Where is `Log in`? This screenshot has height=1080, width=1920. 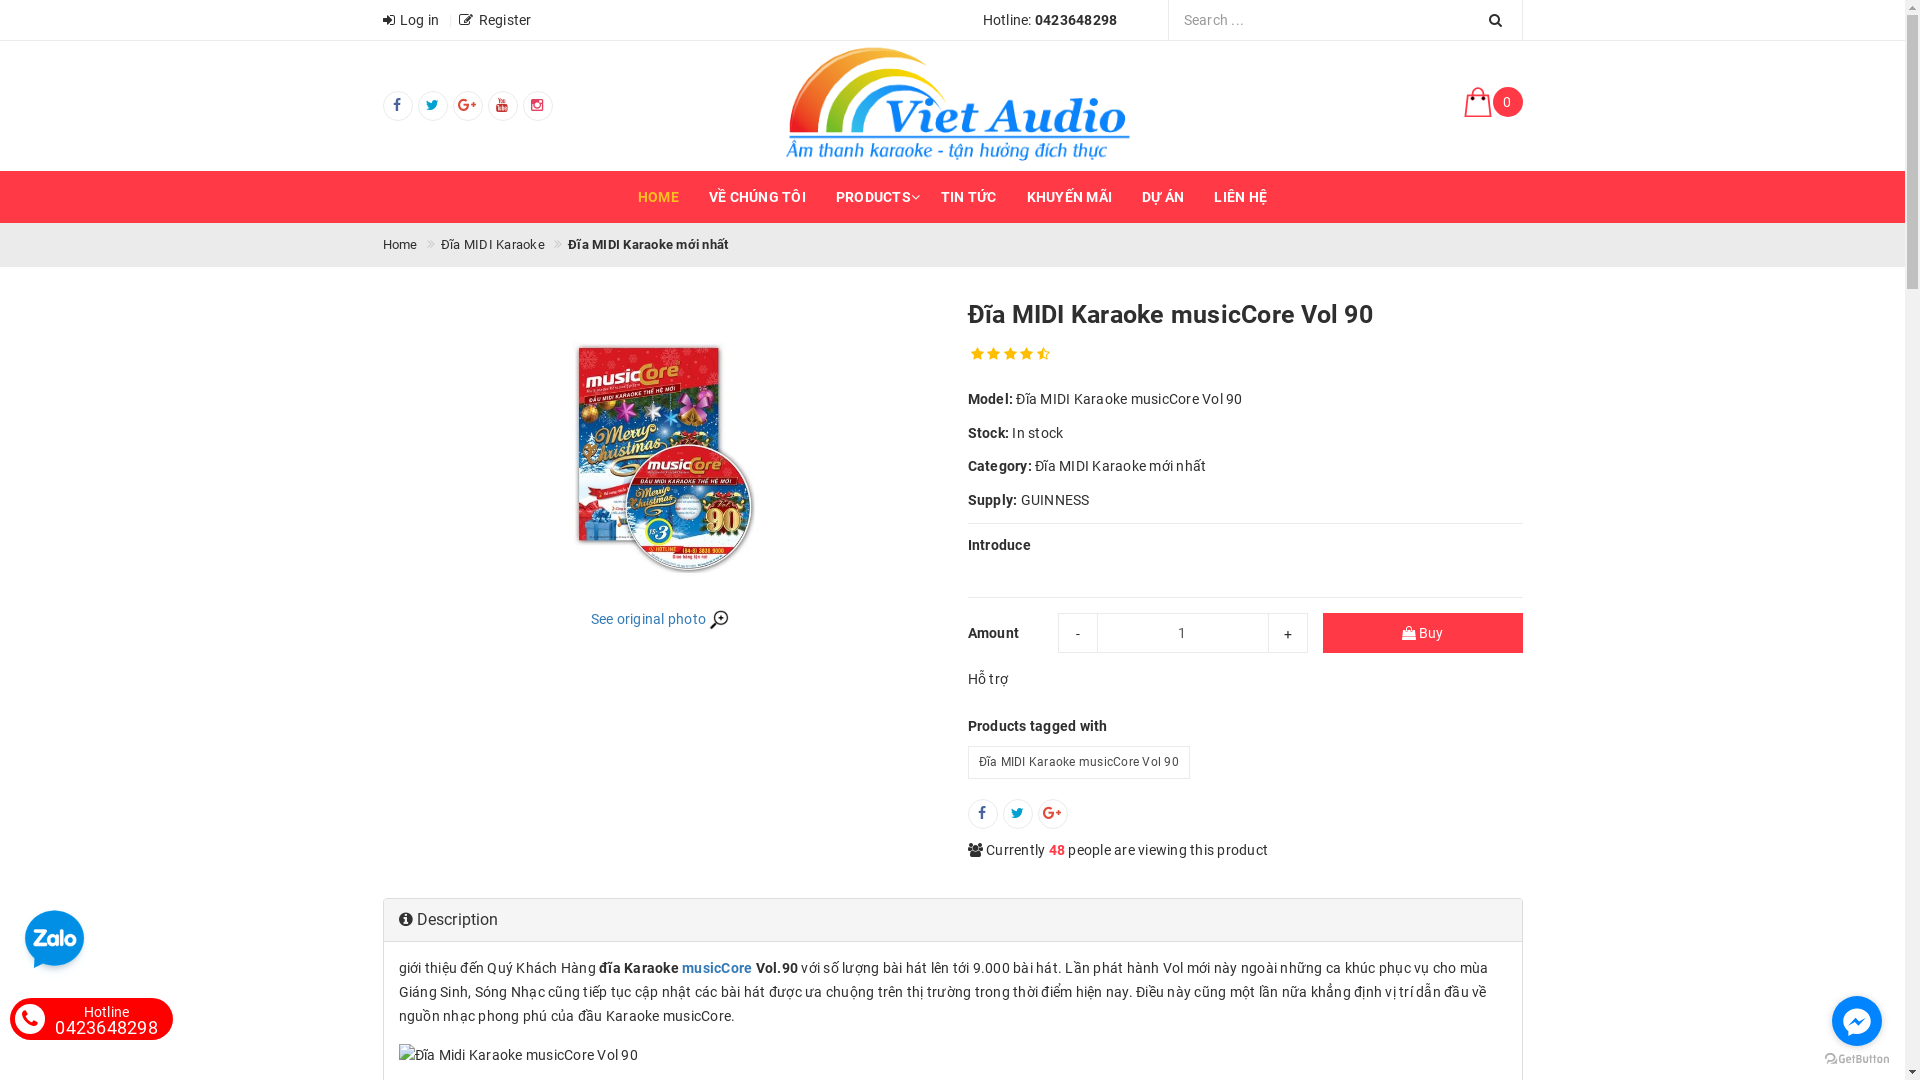 Log in is located at coordinates (410, 20).